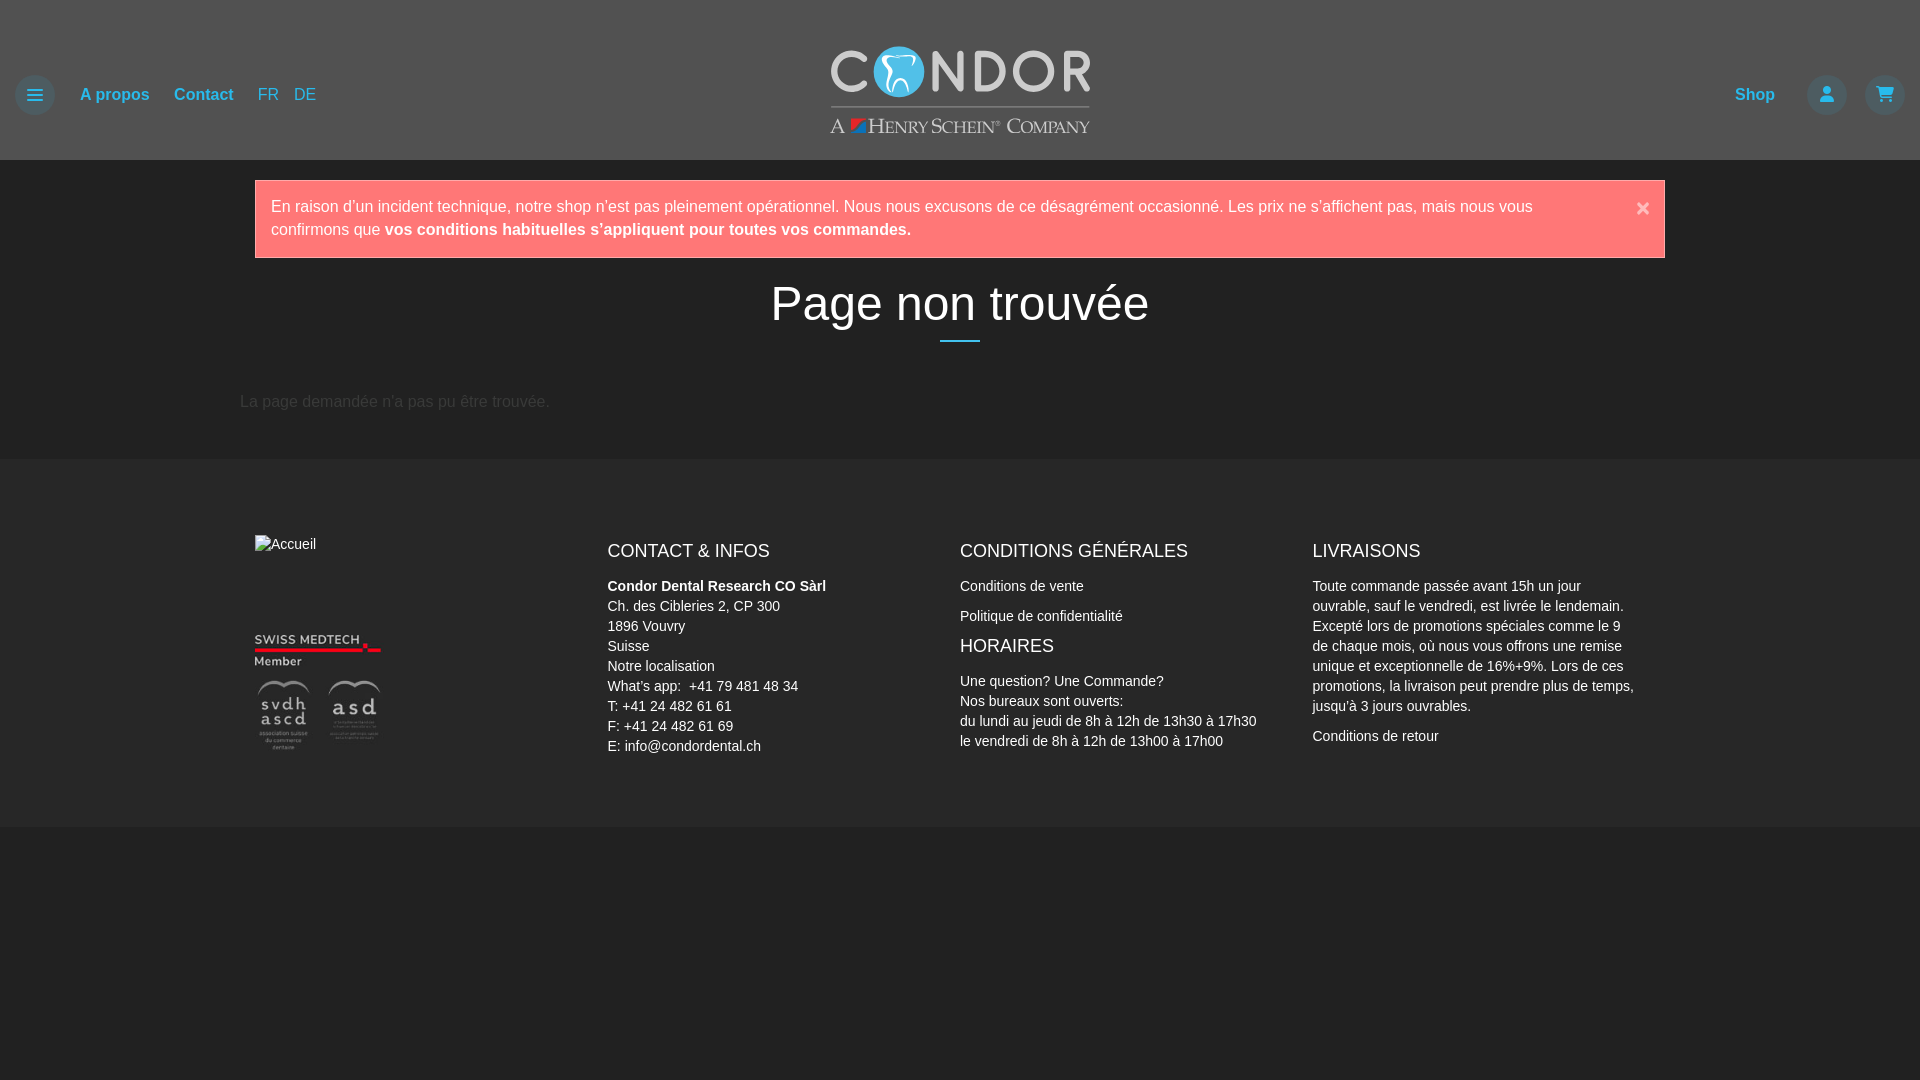 The height and width of the screenshot is (1080, 1920). What do you see at coordinates (305, 94) in the screenshot?
I see `DE` at bounding box center [305, 94].